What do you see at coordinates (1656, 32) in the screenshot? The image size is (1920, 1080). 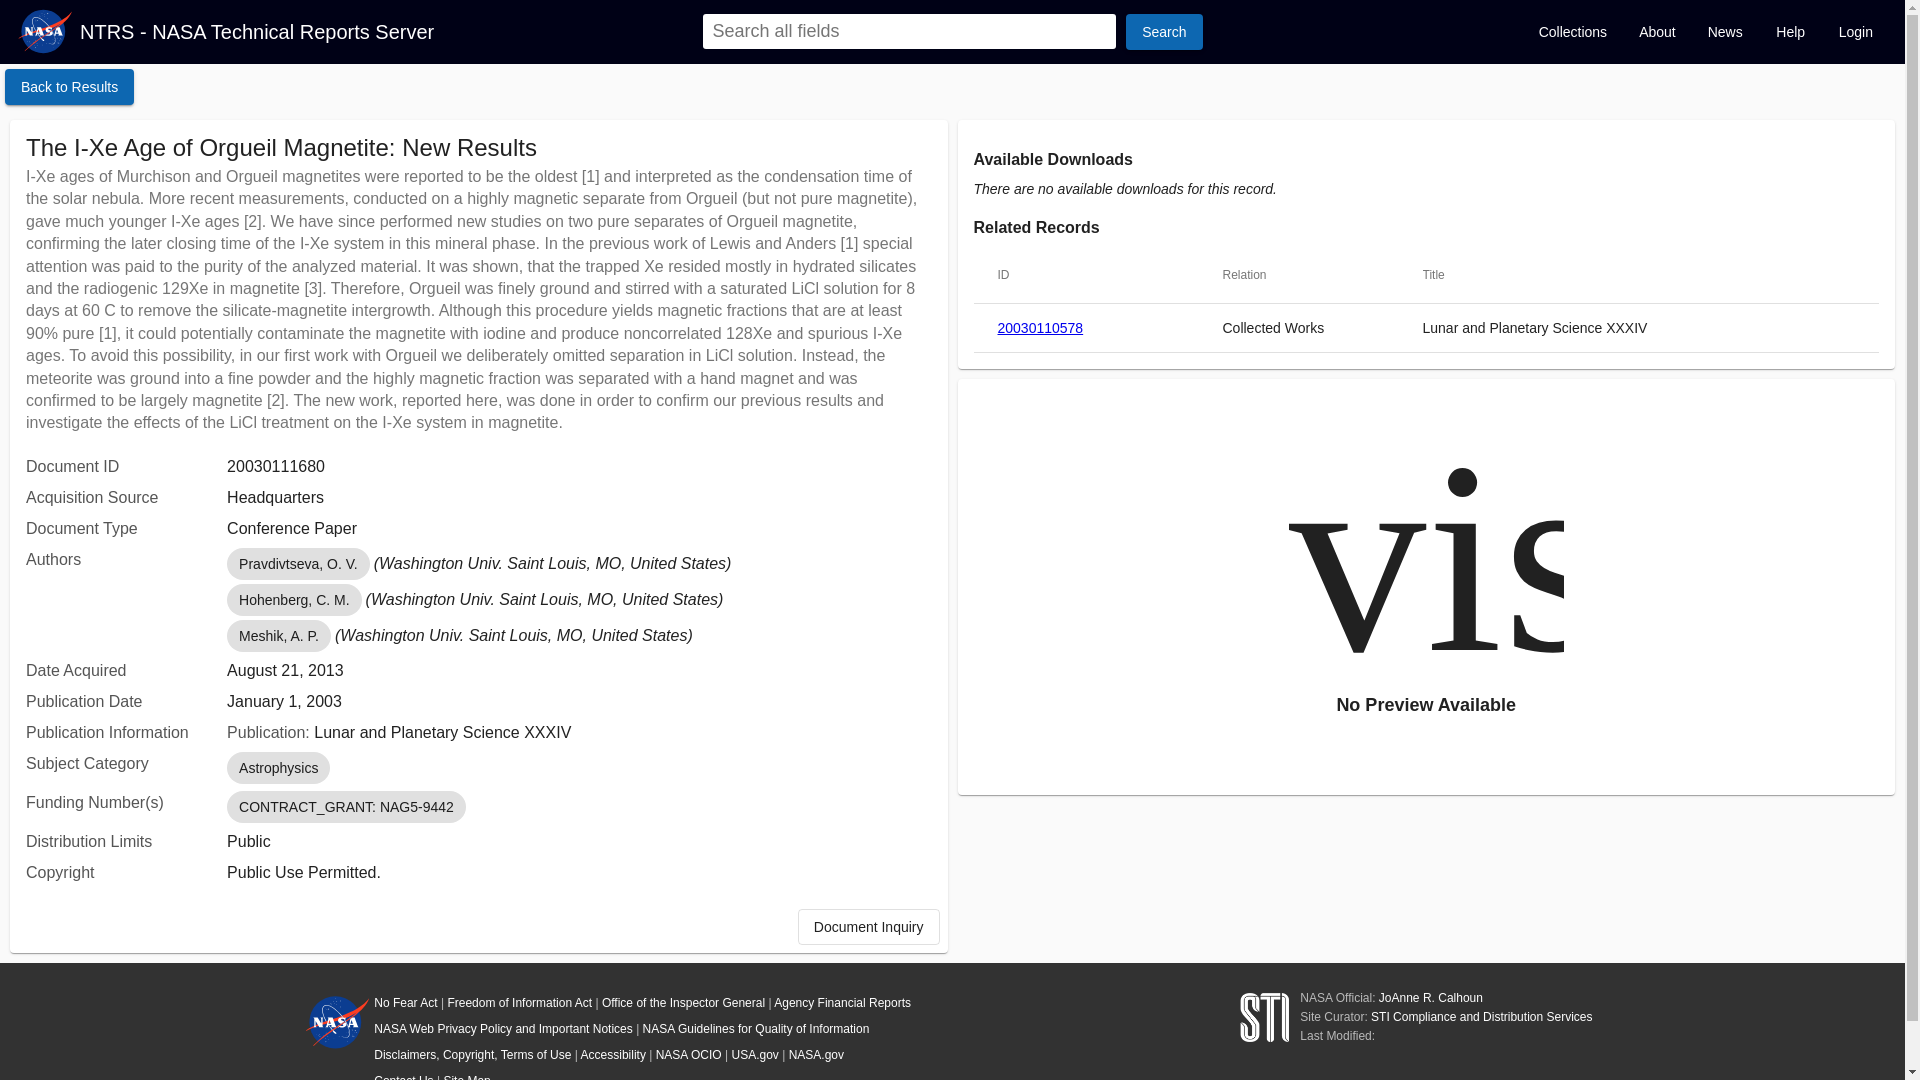 I see `About` at bounding box center [1656, 32].